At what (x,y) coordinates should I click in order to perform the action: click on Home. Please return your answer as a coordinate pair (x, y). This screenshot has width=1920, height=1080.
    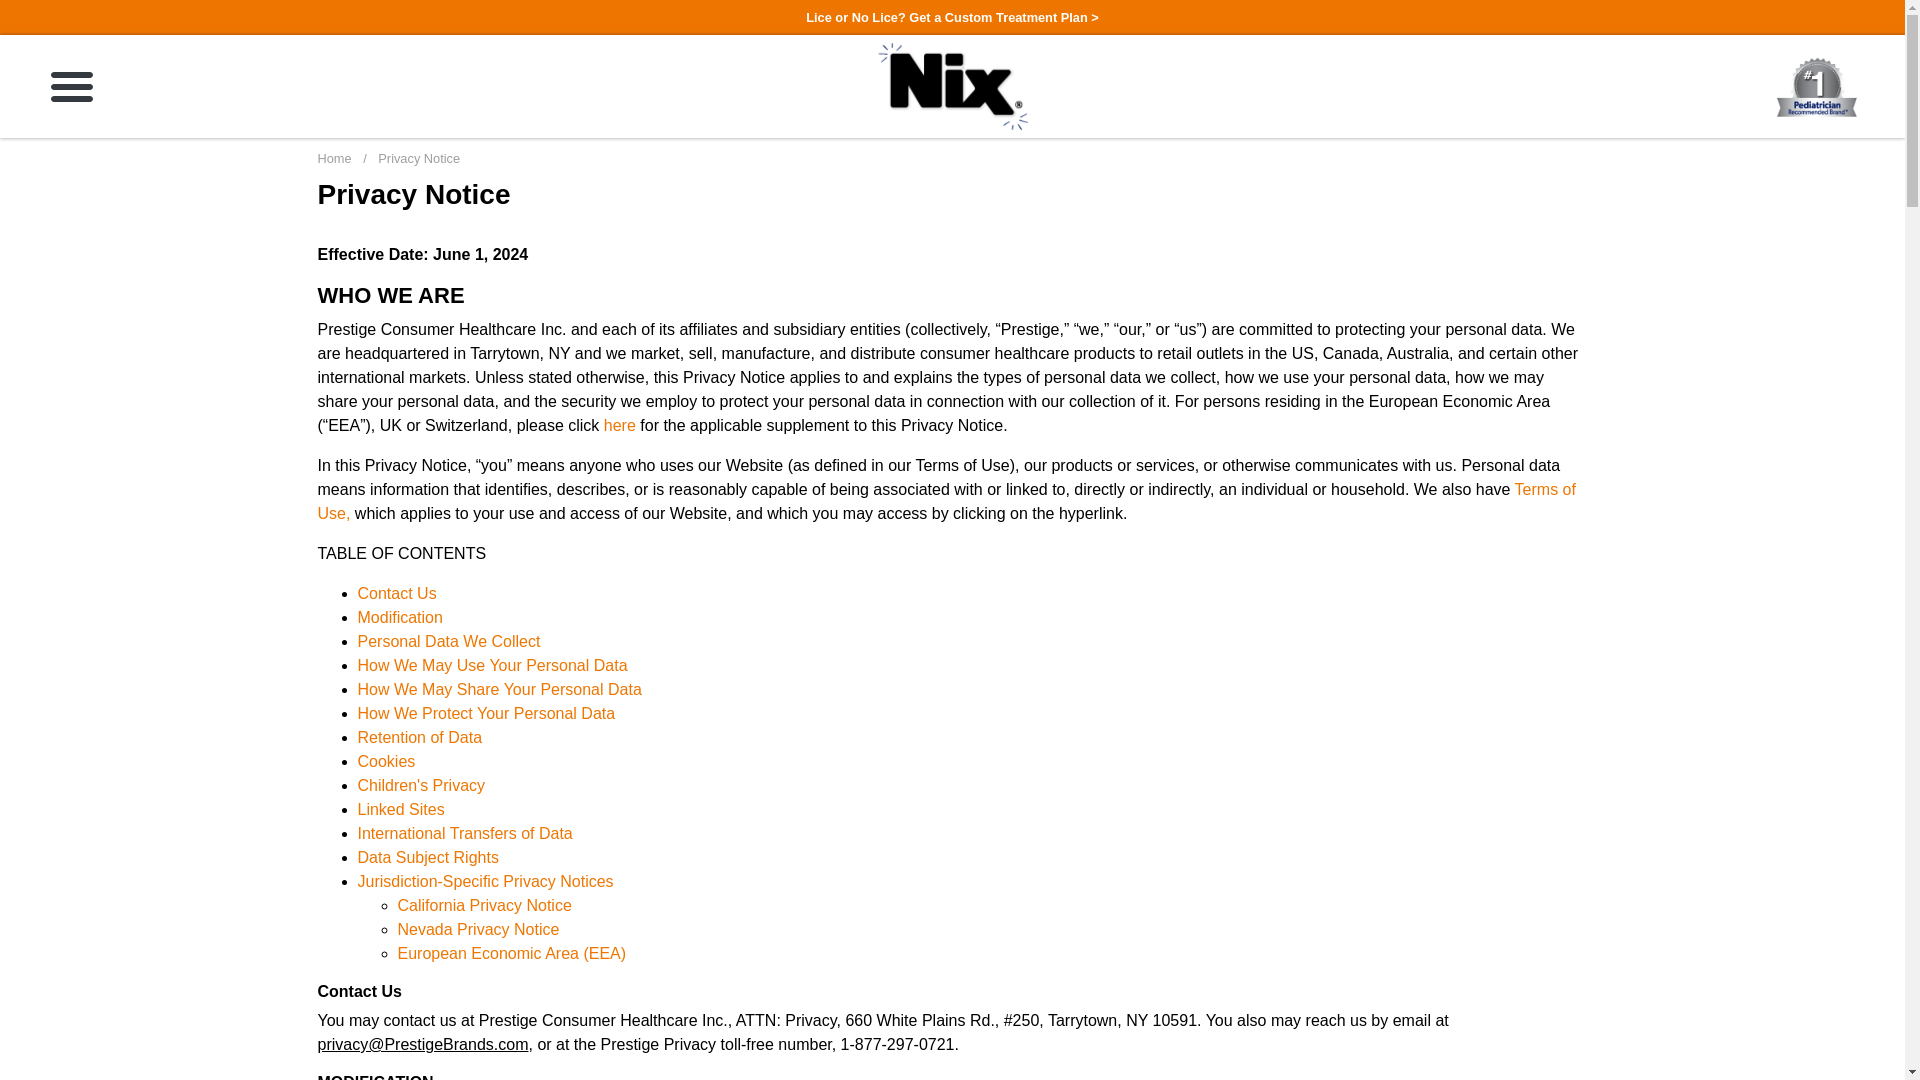
    Looking at the image, I should click on (336, 158).